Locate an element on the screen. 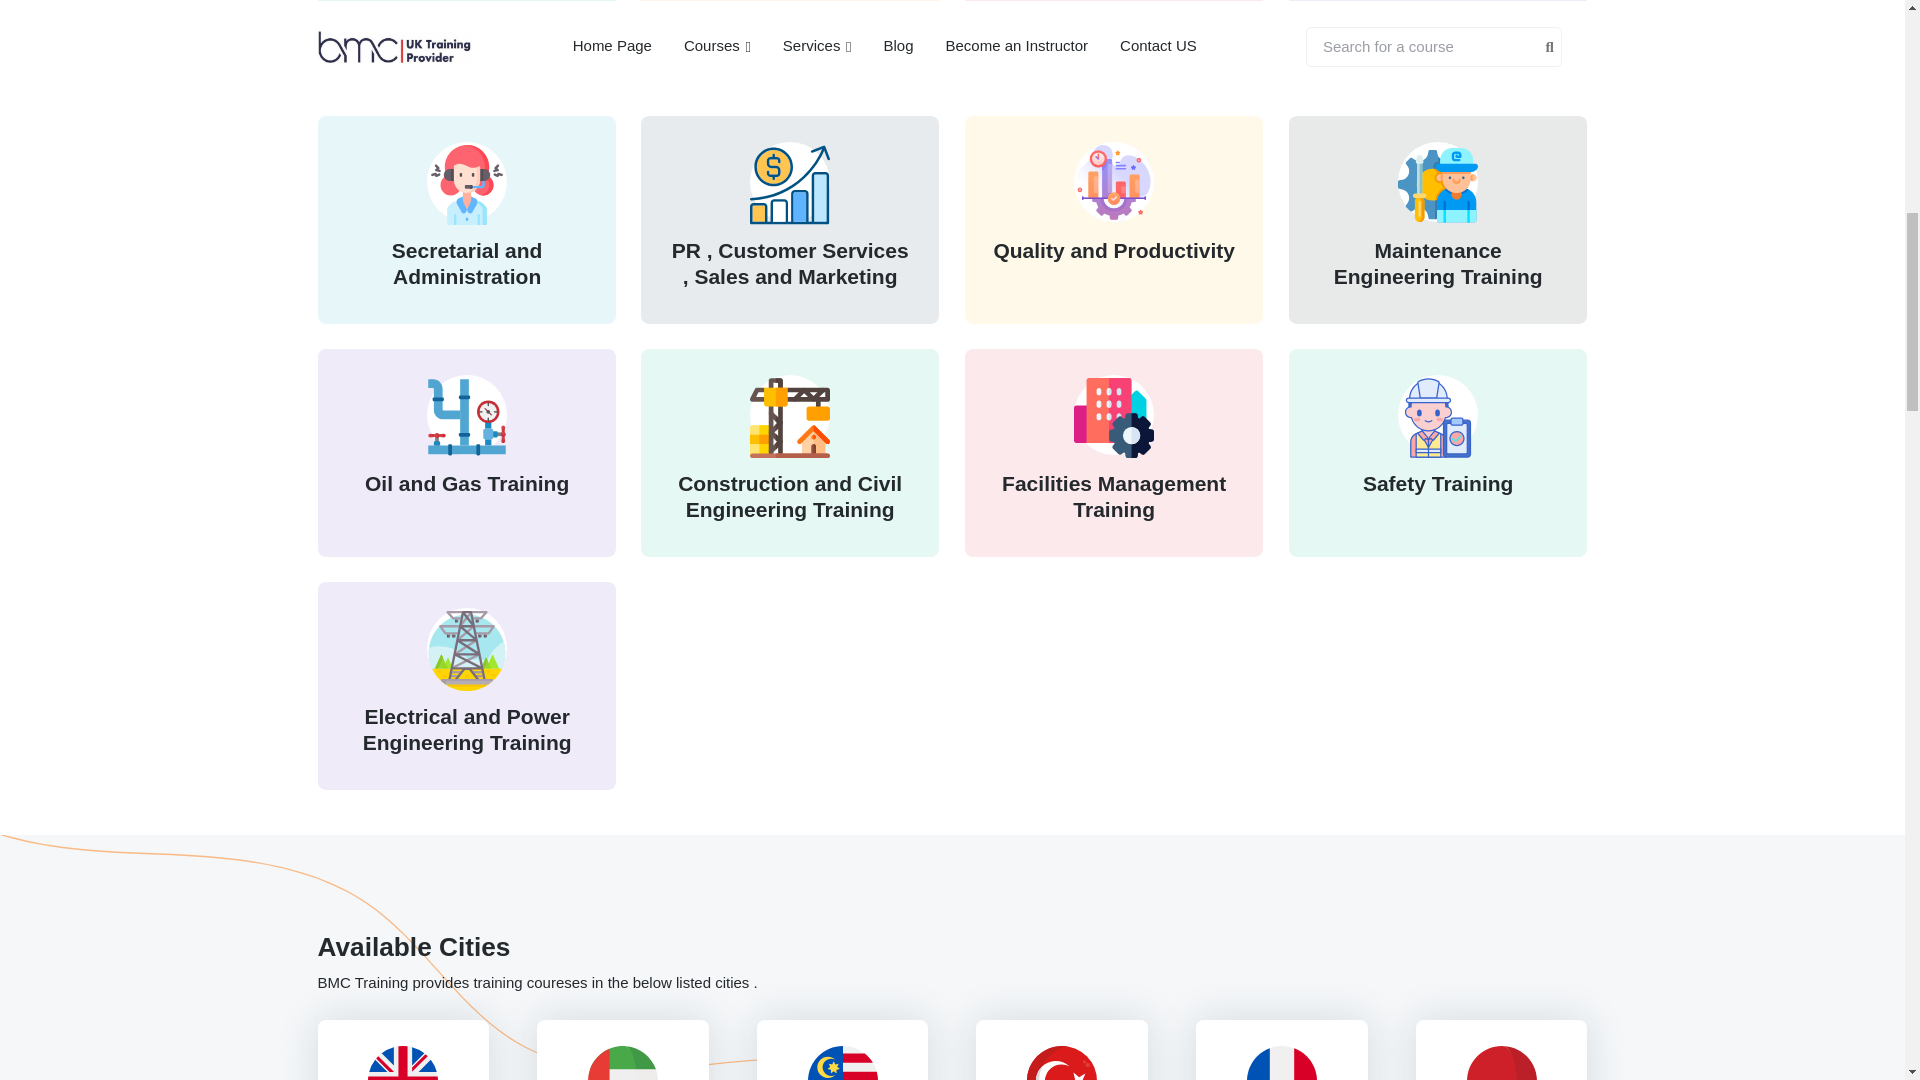 This screenshot has width=1920, height=1080. Discover Top training courses in Kuala Lumpur is located at coordinates (842, 1062).